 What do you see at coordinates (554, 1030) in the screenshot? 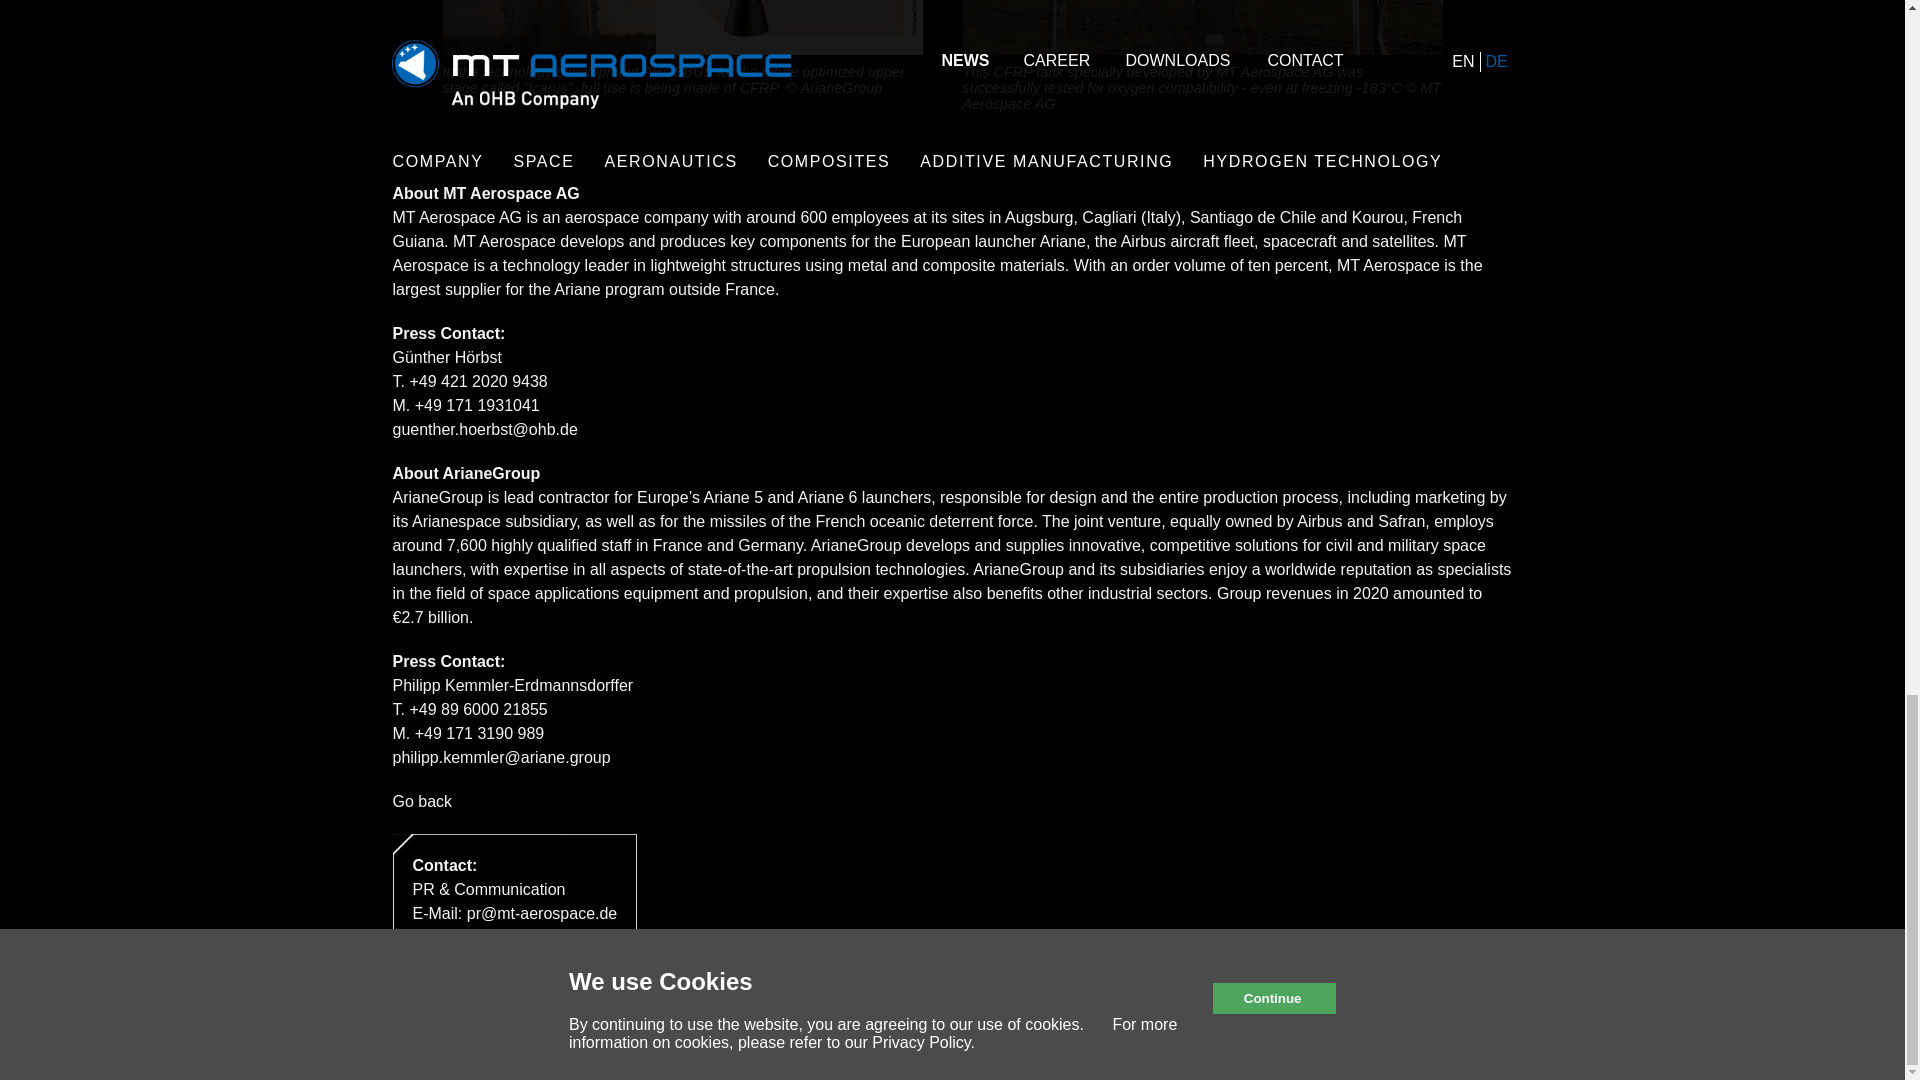
I see `PRIVACY POLICY` at bounding box center [554, 1030].